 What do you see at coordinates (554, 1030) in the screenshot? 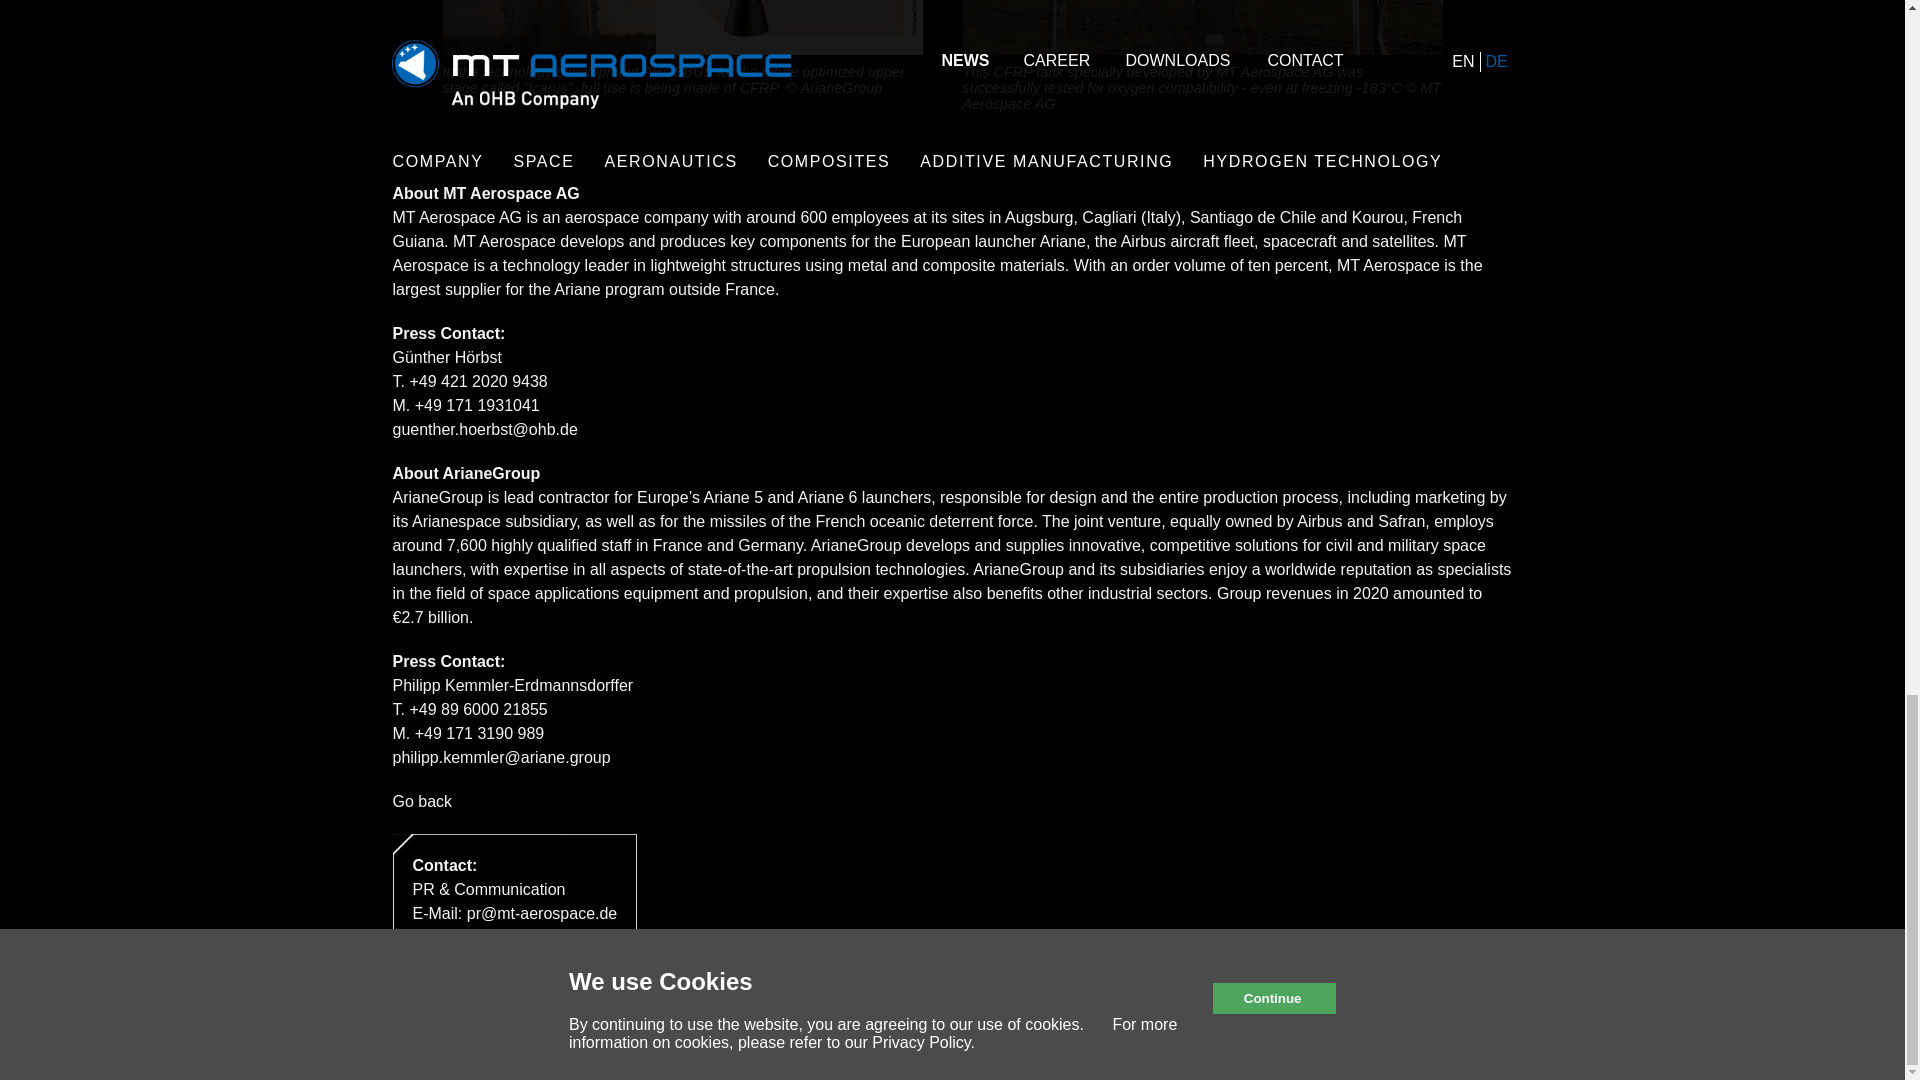
I see `PRIVACY POLICY` at bounding box center [554, 1030].